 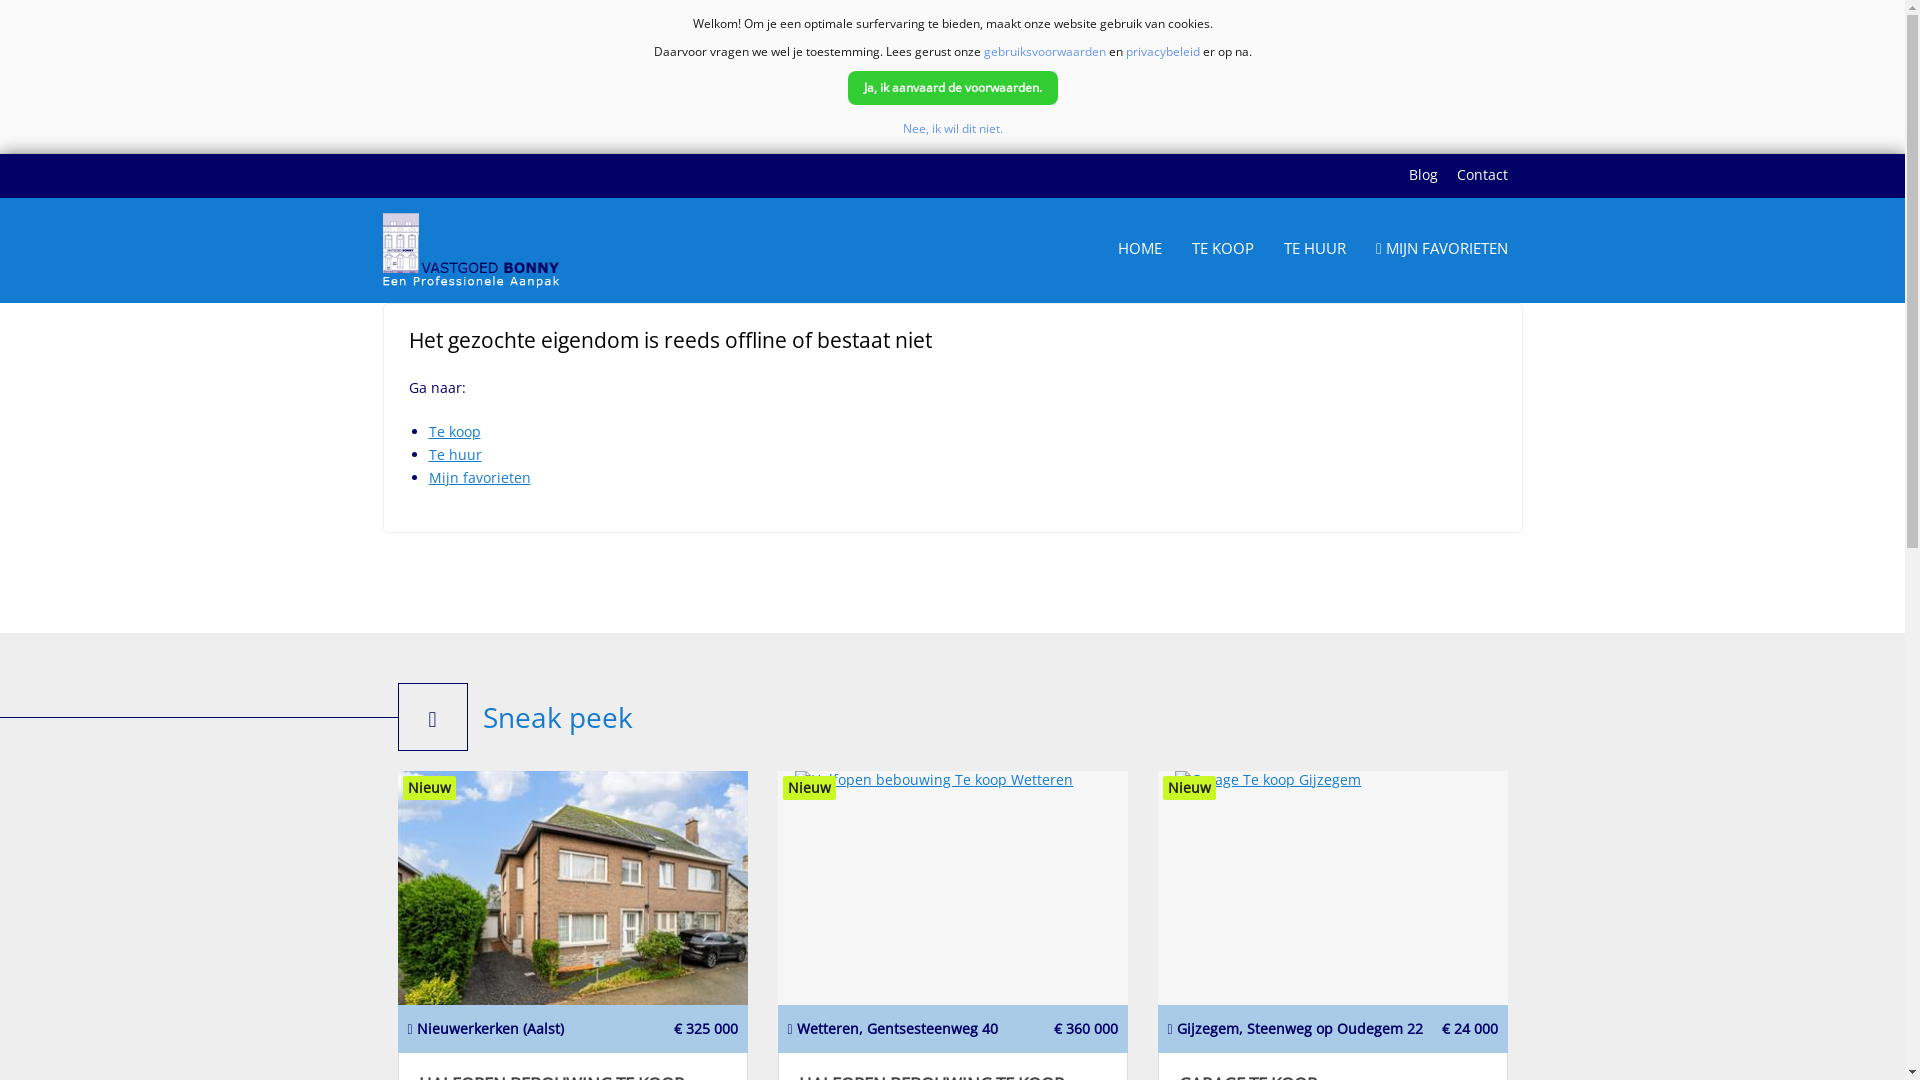 I want to click on MIJN FAVORIETEN, so click(x=1442, y=250).